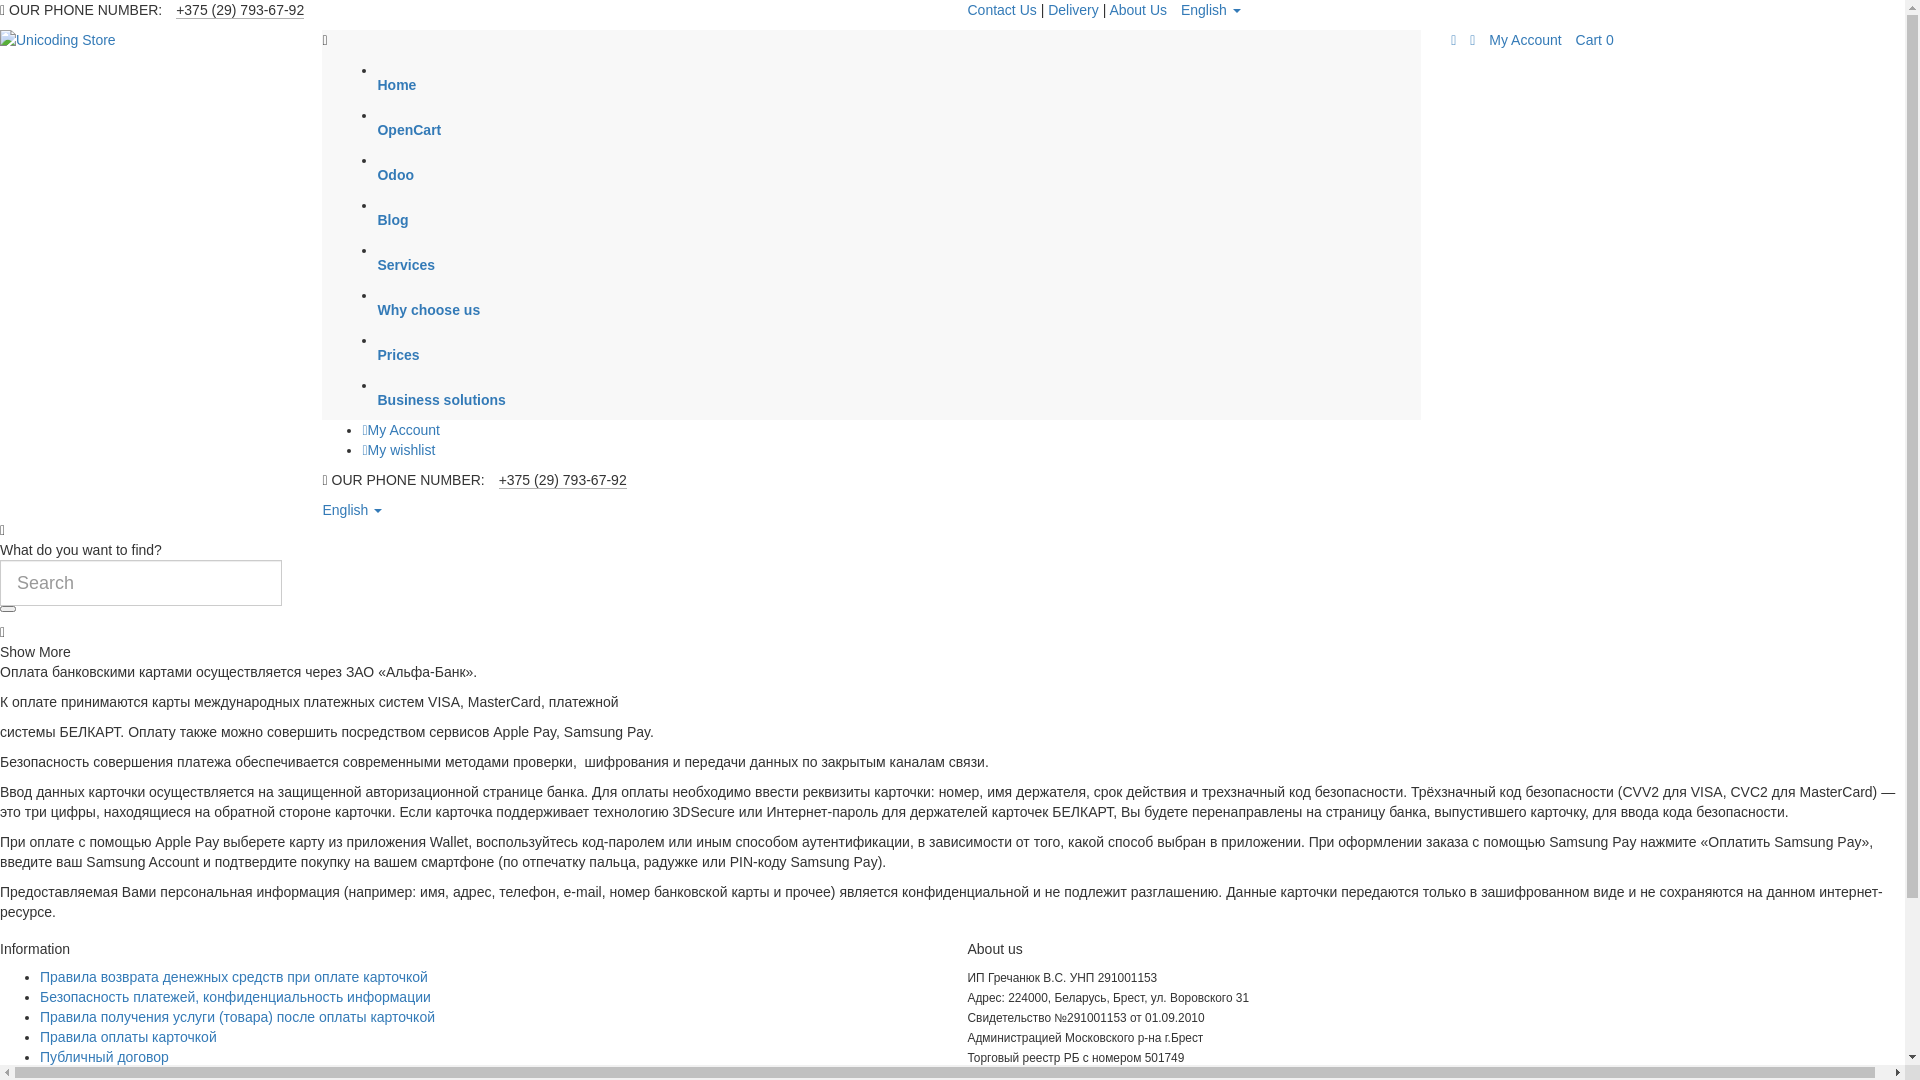 The image size is (1920, 1080). I want to click on Prices, so click(927, 357).